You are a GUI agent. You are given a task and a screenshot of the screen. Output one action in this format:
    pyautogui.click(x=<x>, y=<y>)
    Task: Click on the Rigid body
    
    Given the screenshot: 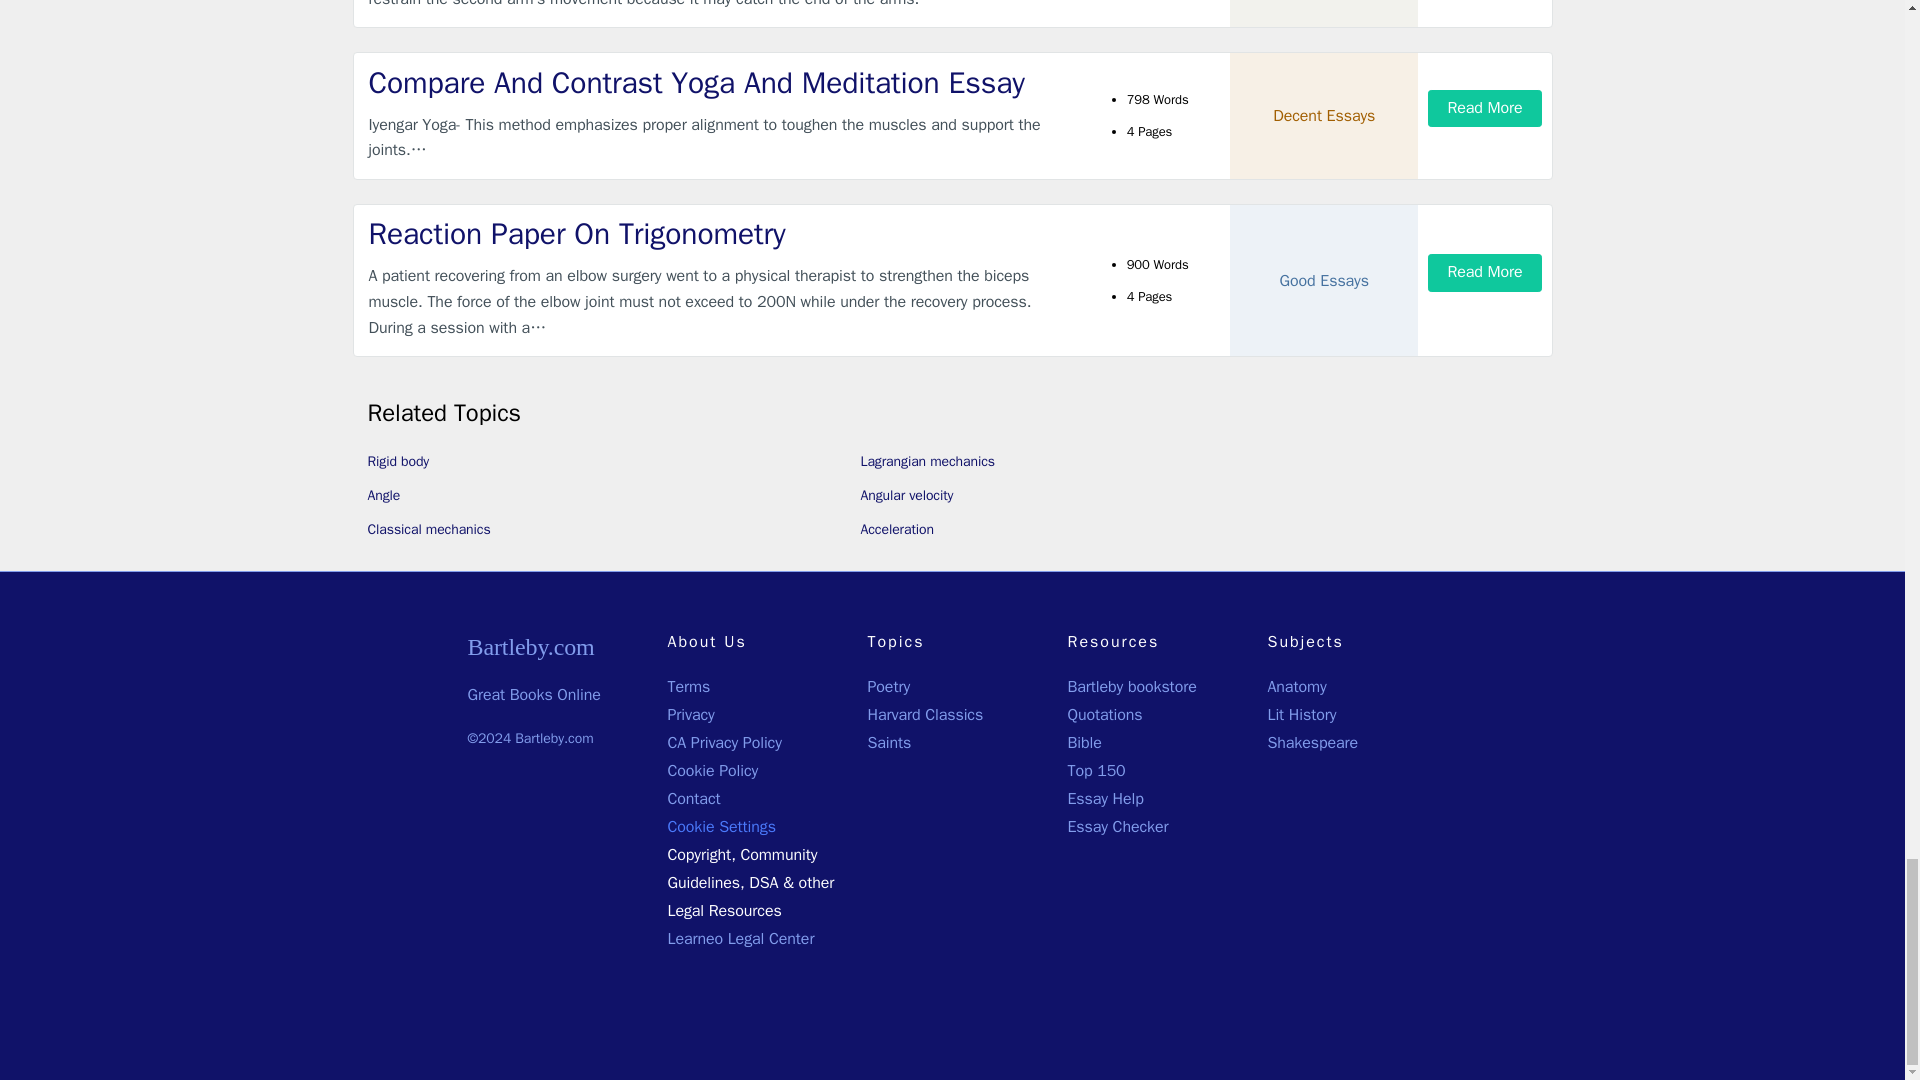 What is the action you would take?
    pyautogui.click(x=399, y=460)
    